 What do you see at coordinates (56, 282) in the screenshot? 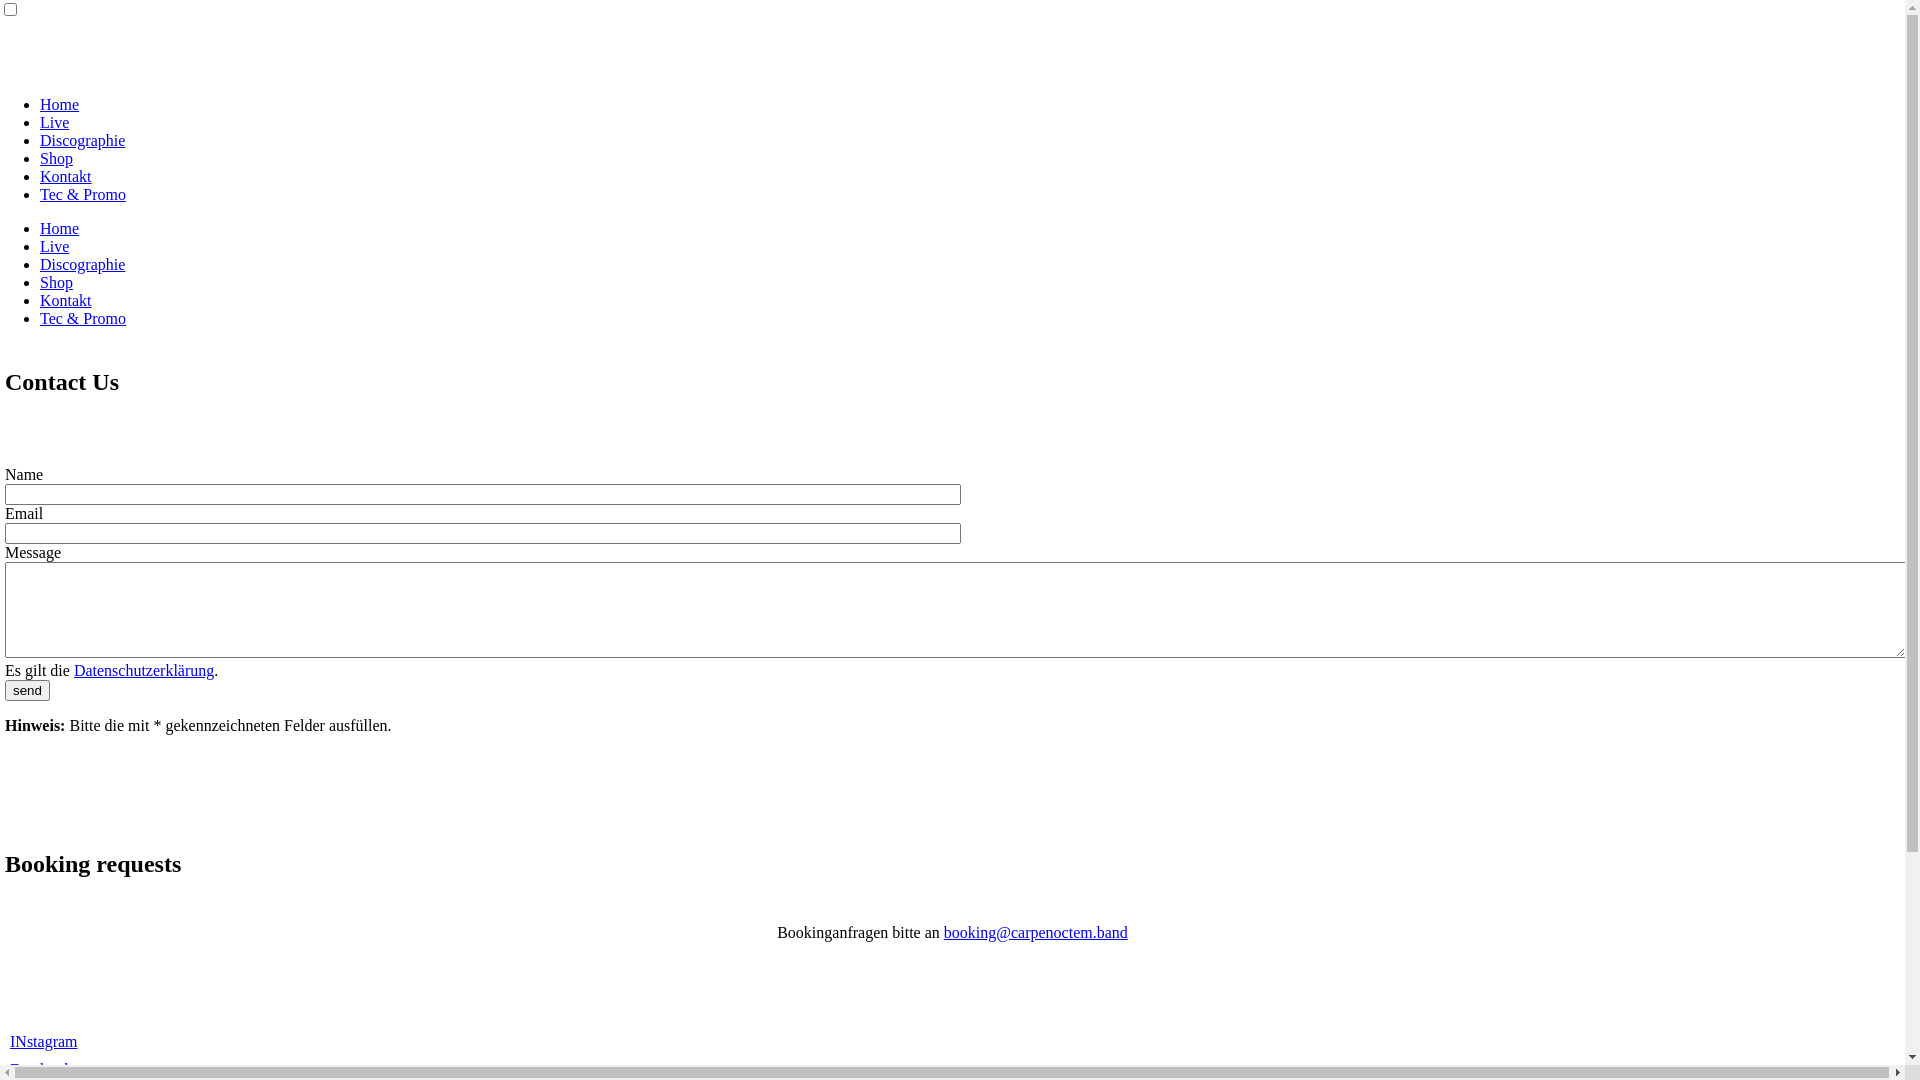
I see `Shop` at bounding box center [56, 282].